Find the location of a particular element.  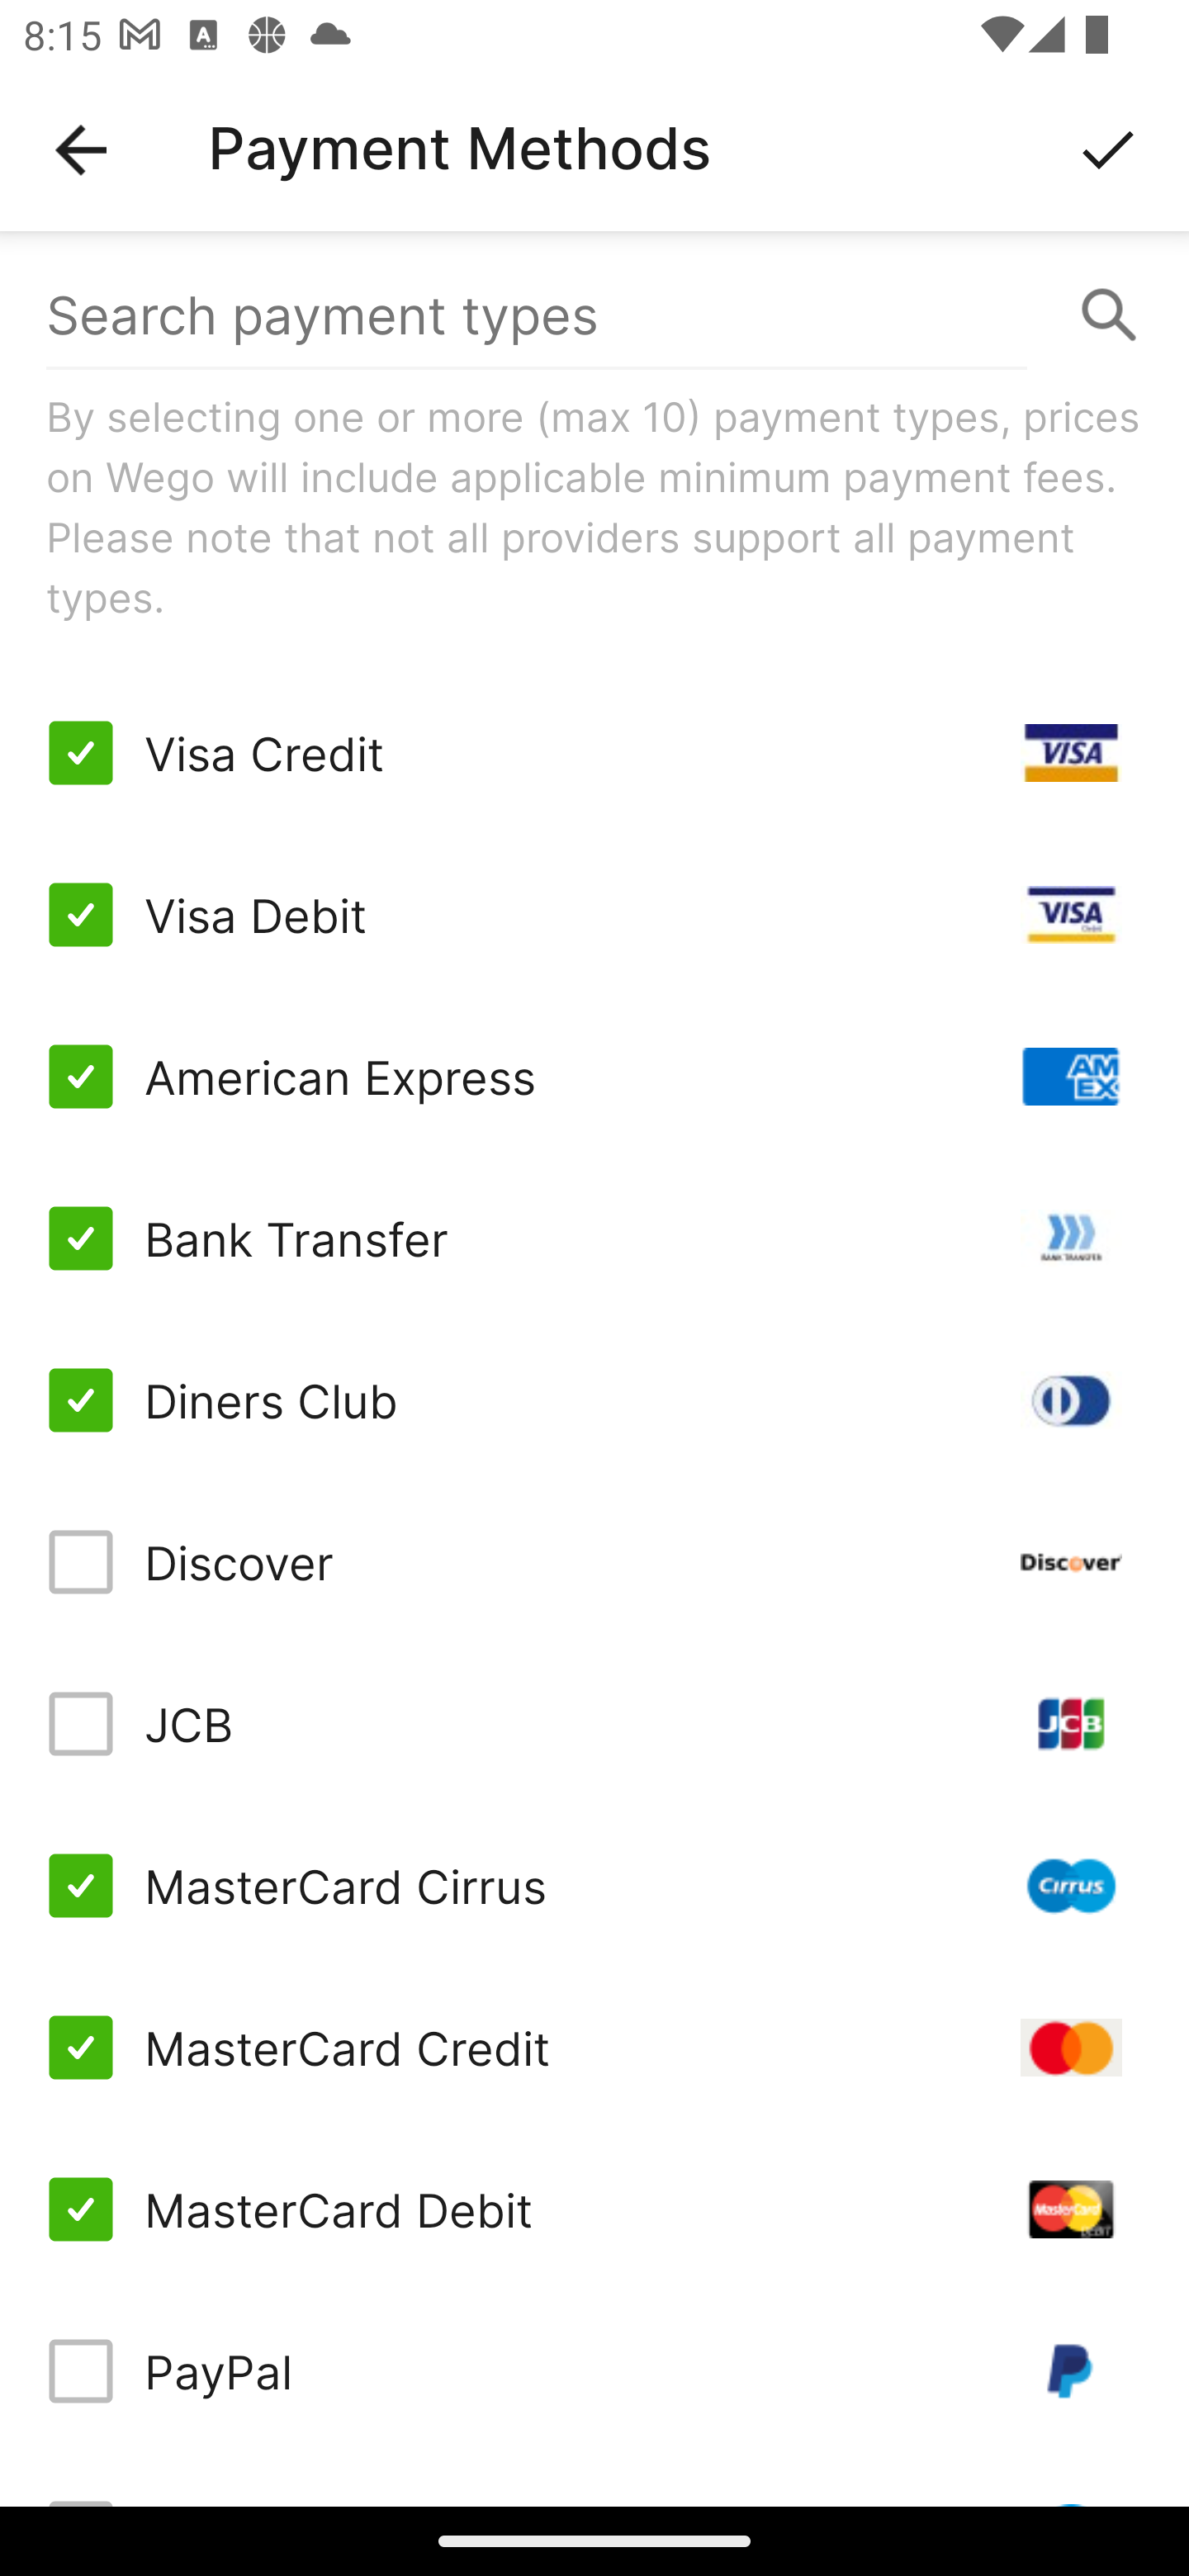

MasterCard Debit is located at coordinates (594, 2209).